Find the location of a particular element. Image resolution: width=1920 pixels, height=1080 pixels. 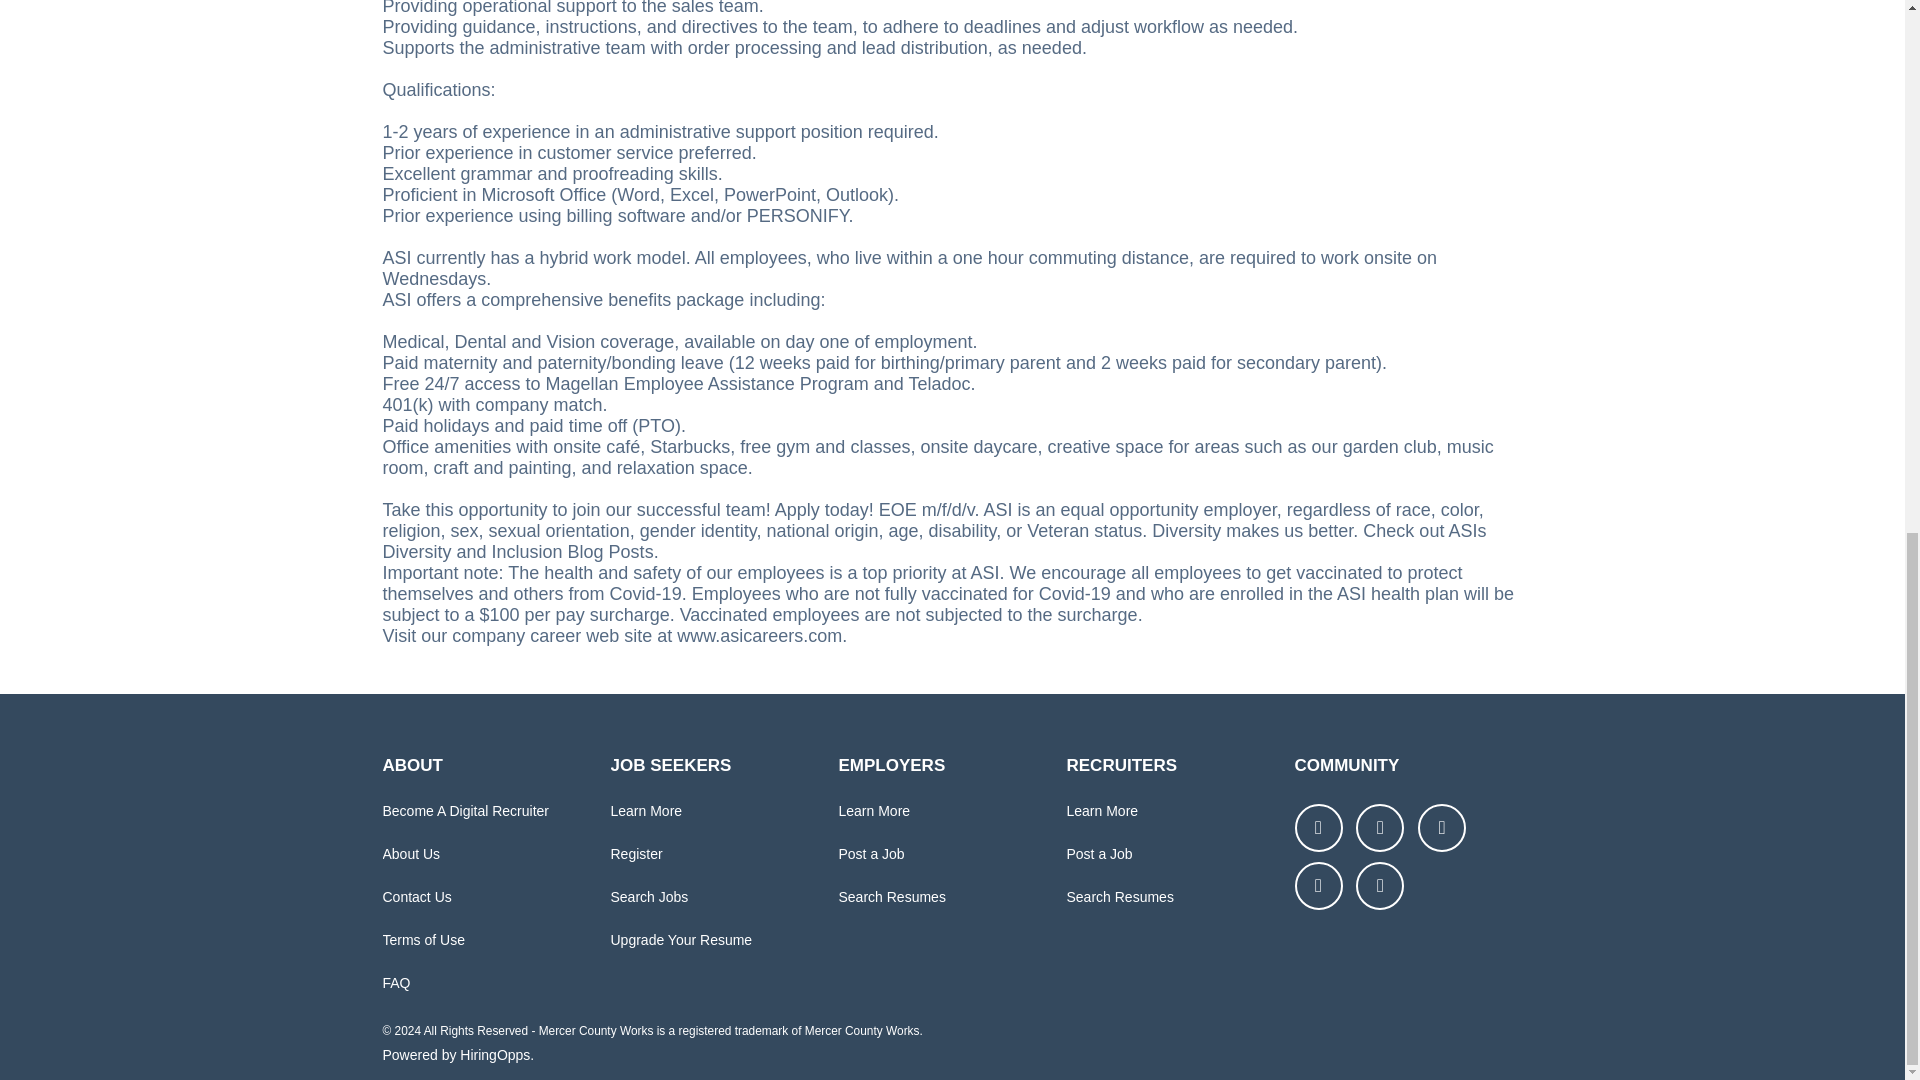

Terms of Use is located at coordinates (423, 940).